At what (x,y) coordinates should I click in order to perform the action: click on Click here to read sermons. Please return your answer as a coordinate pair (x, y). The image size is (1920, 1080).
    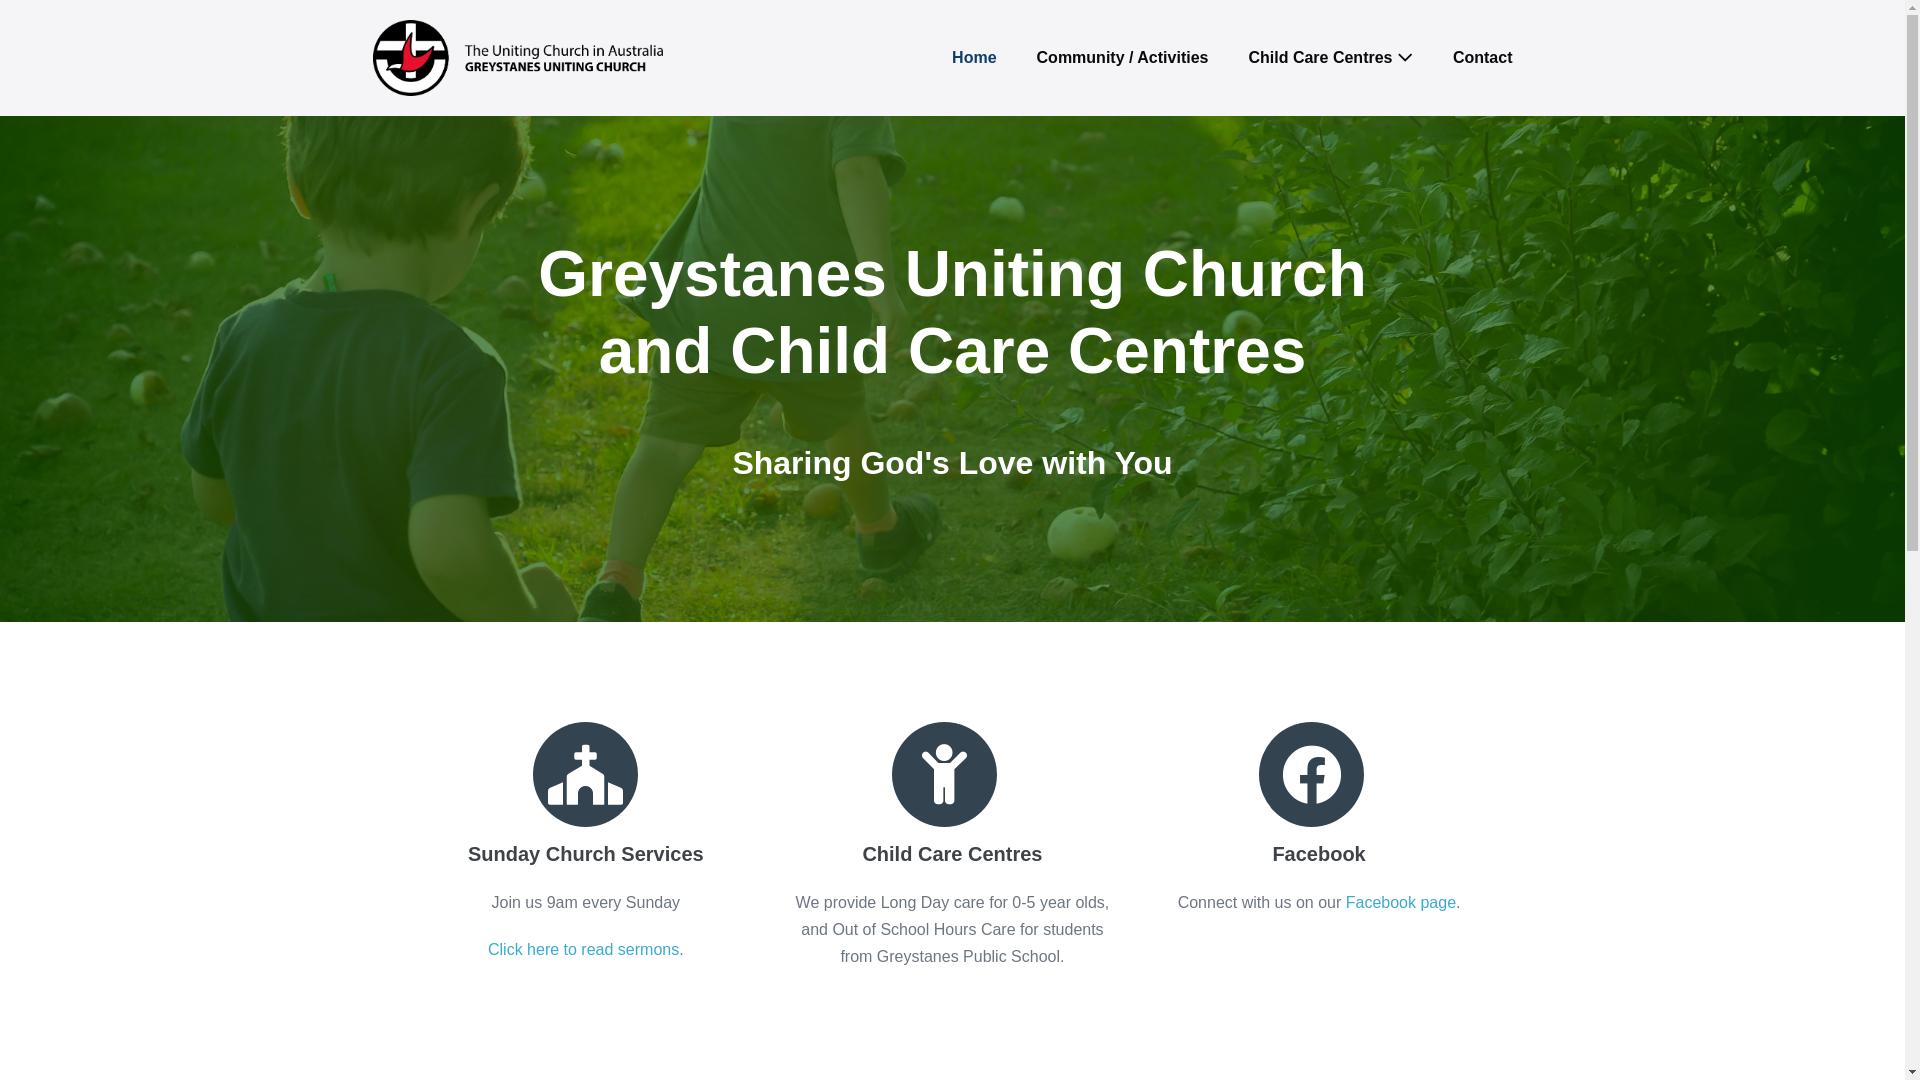
    Looking at the image, I should click on (584, 950).